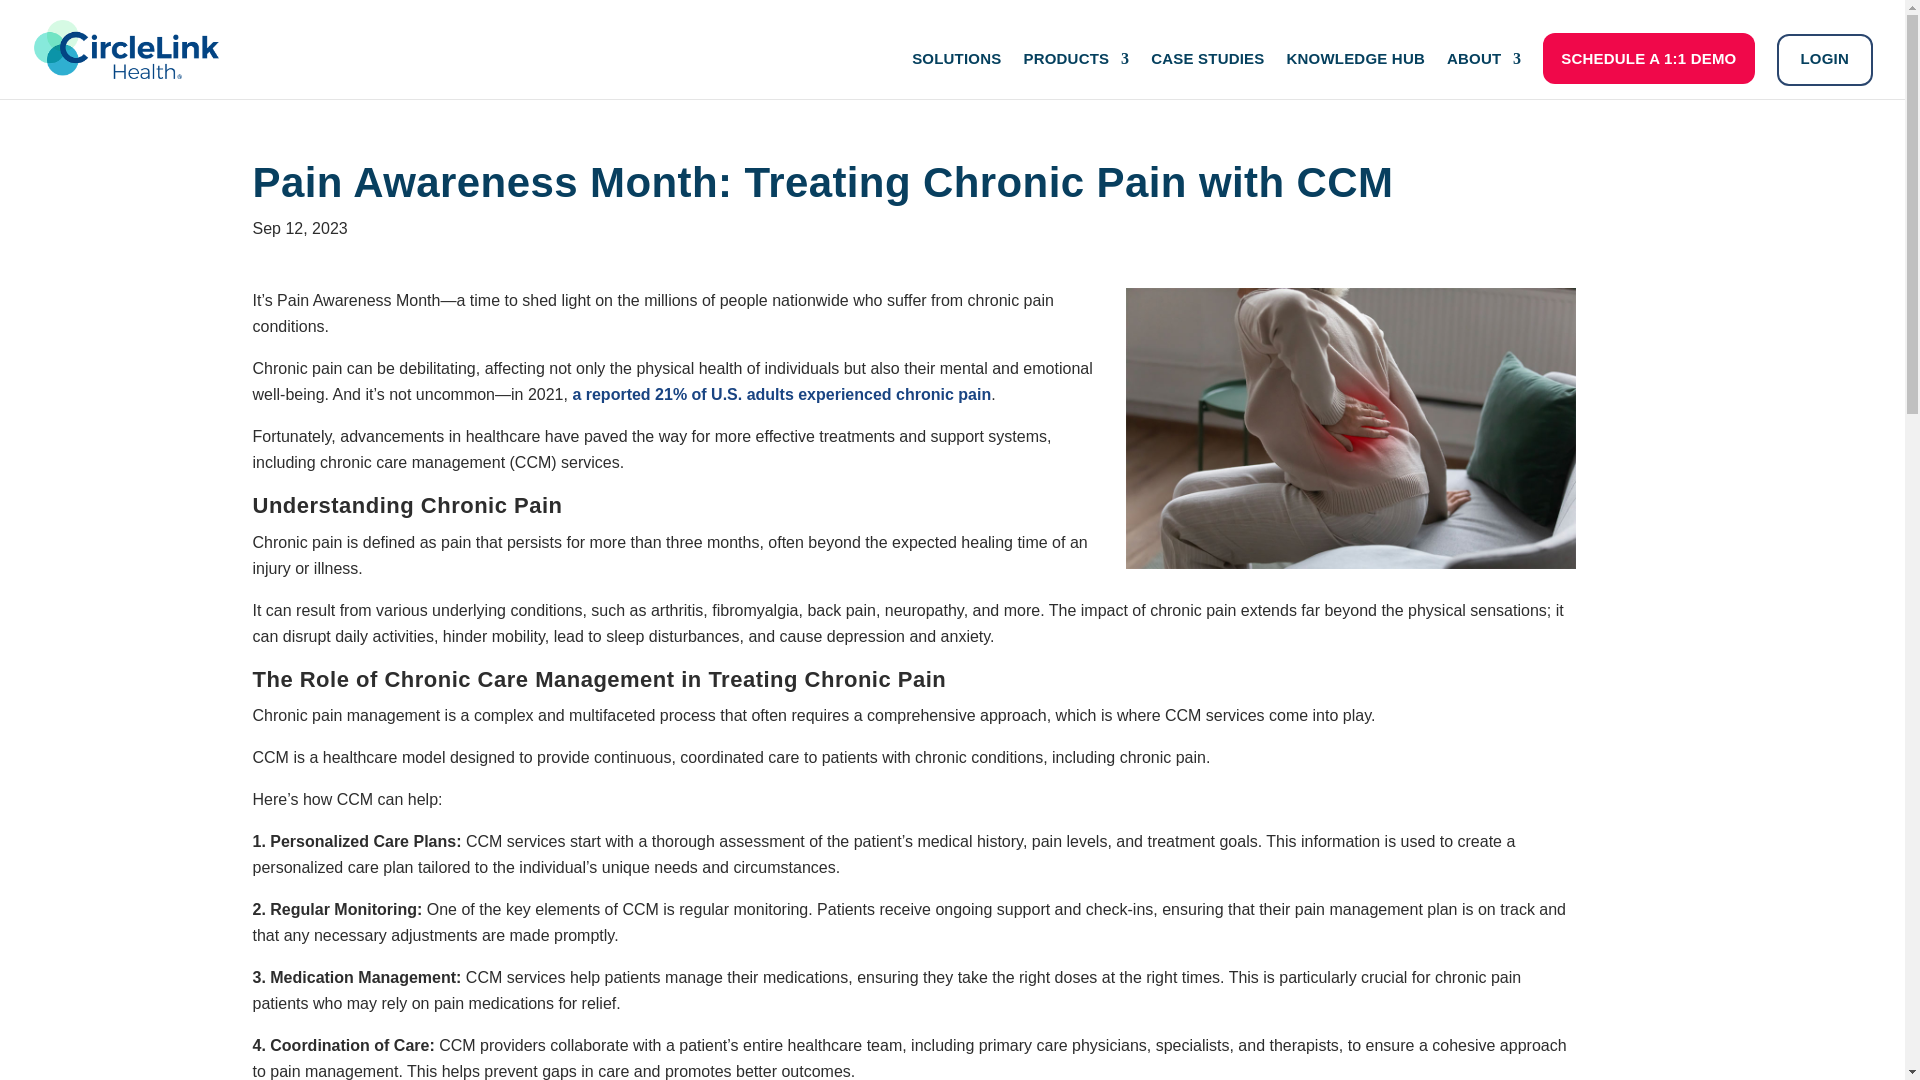 This screenshot has width=1920, height=1080. What do you see at coordinates (1824, 60) in the screenshot?
I see `LOGIN` at bounding box center [1824, 60].